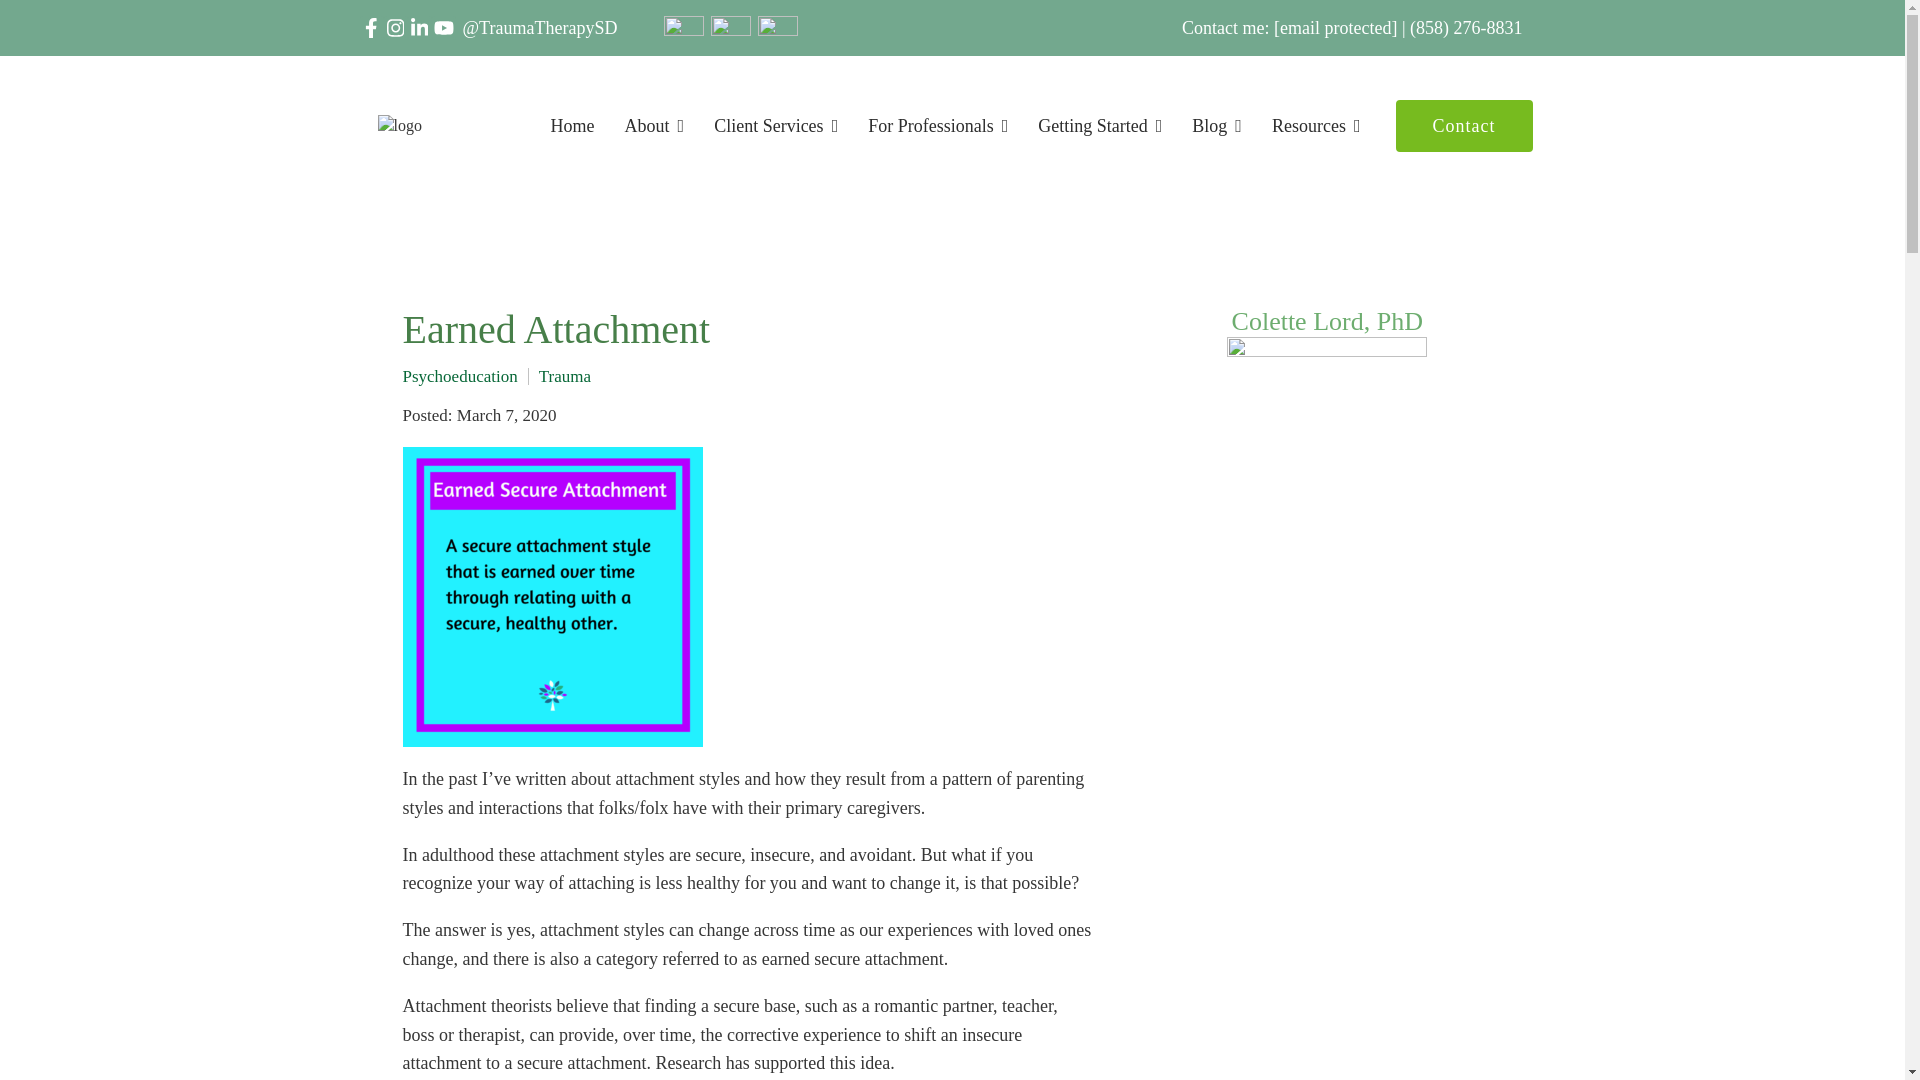  I want to click on For Professionals, so click(938, 126).